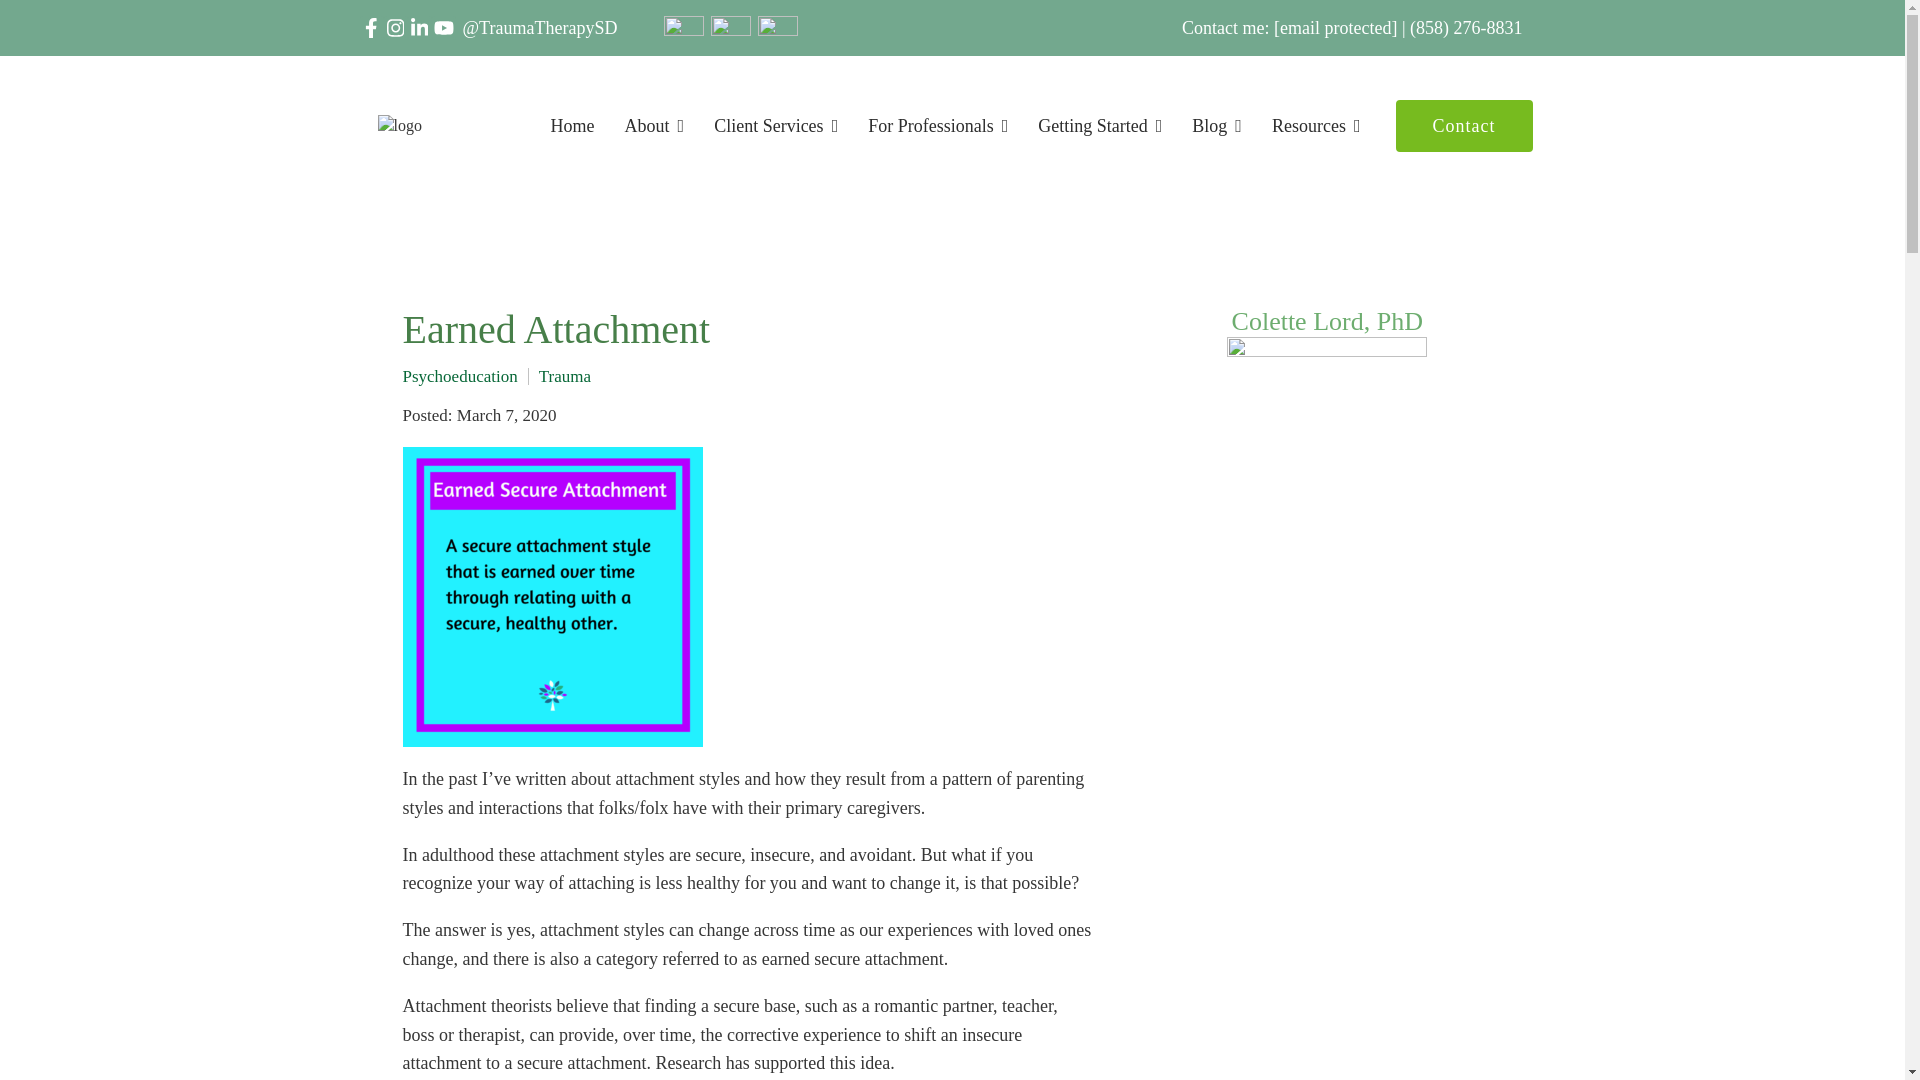  I want to click on For Professionals, so click(938, 126).